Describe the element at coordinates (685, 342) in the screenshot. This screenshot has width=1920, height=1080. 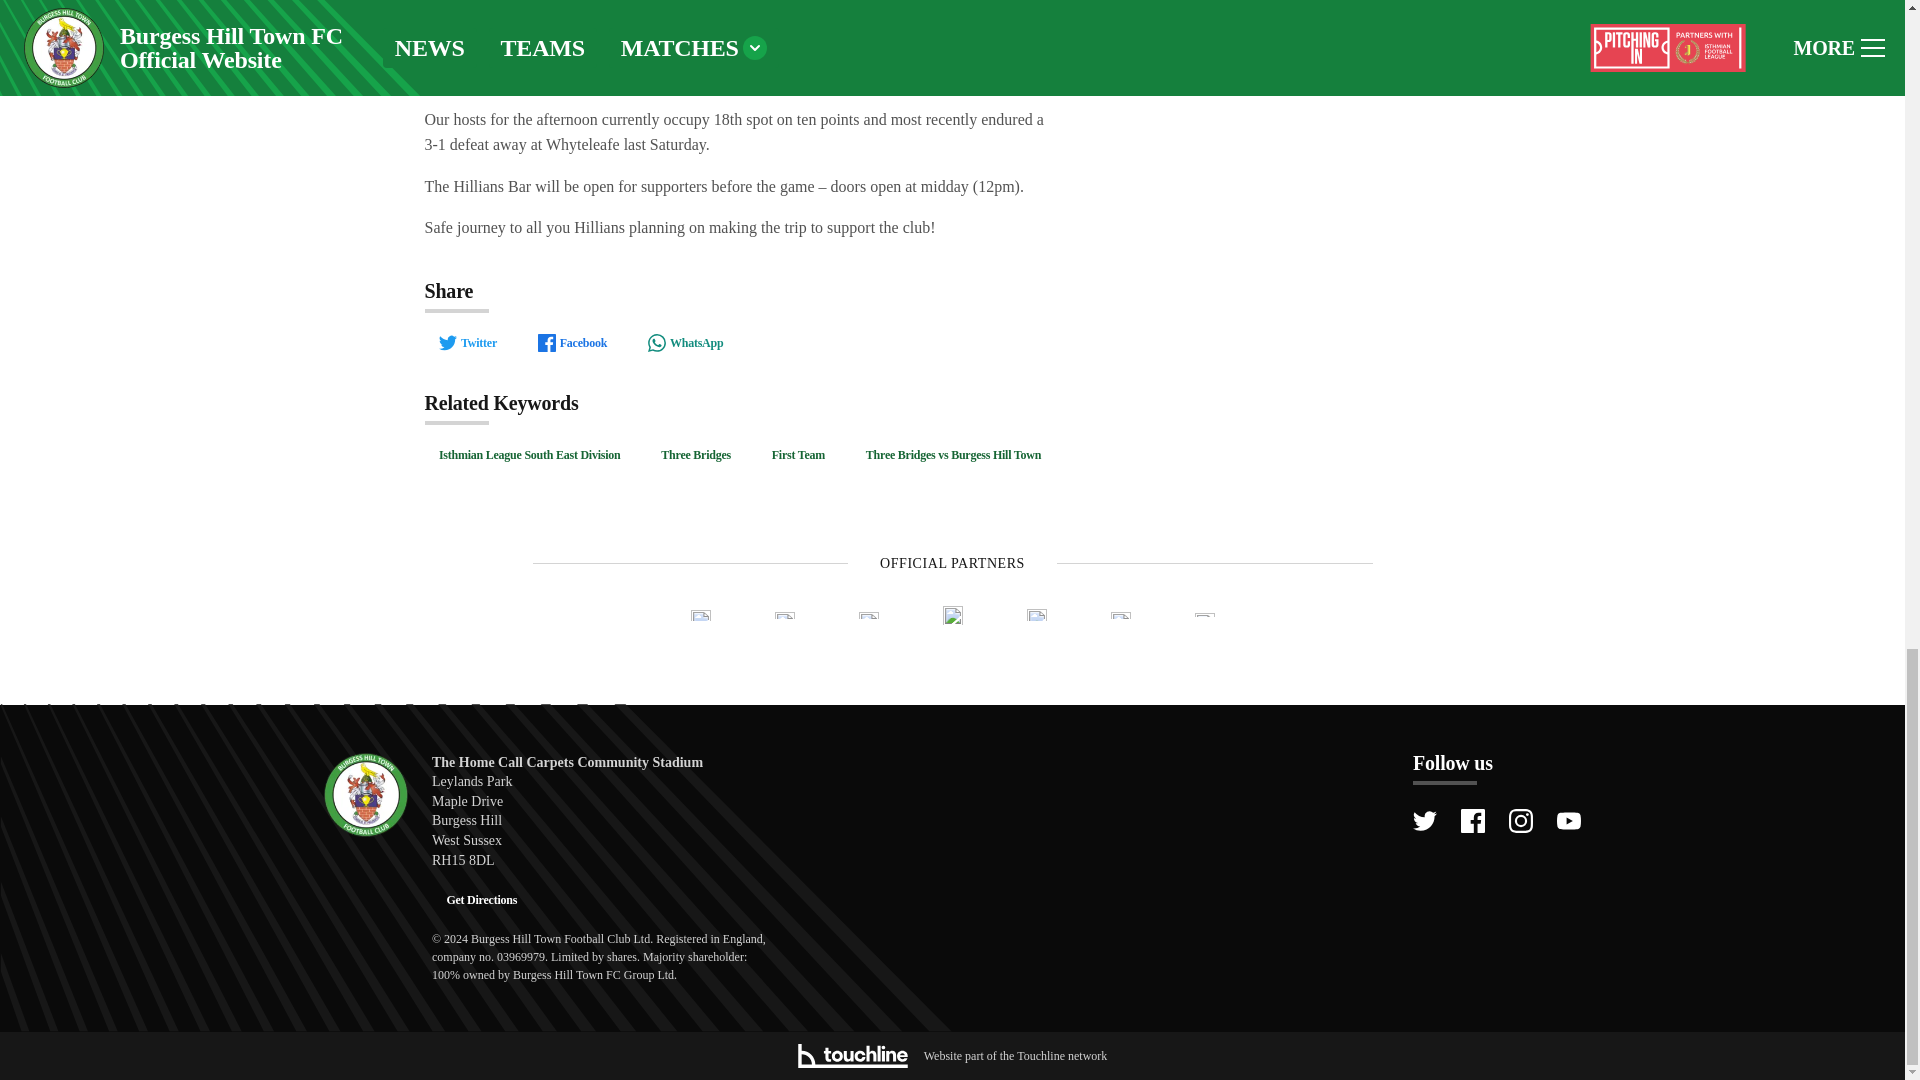
I see `WhatsApp` at that location.